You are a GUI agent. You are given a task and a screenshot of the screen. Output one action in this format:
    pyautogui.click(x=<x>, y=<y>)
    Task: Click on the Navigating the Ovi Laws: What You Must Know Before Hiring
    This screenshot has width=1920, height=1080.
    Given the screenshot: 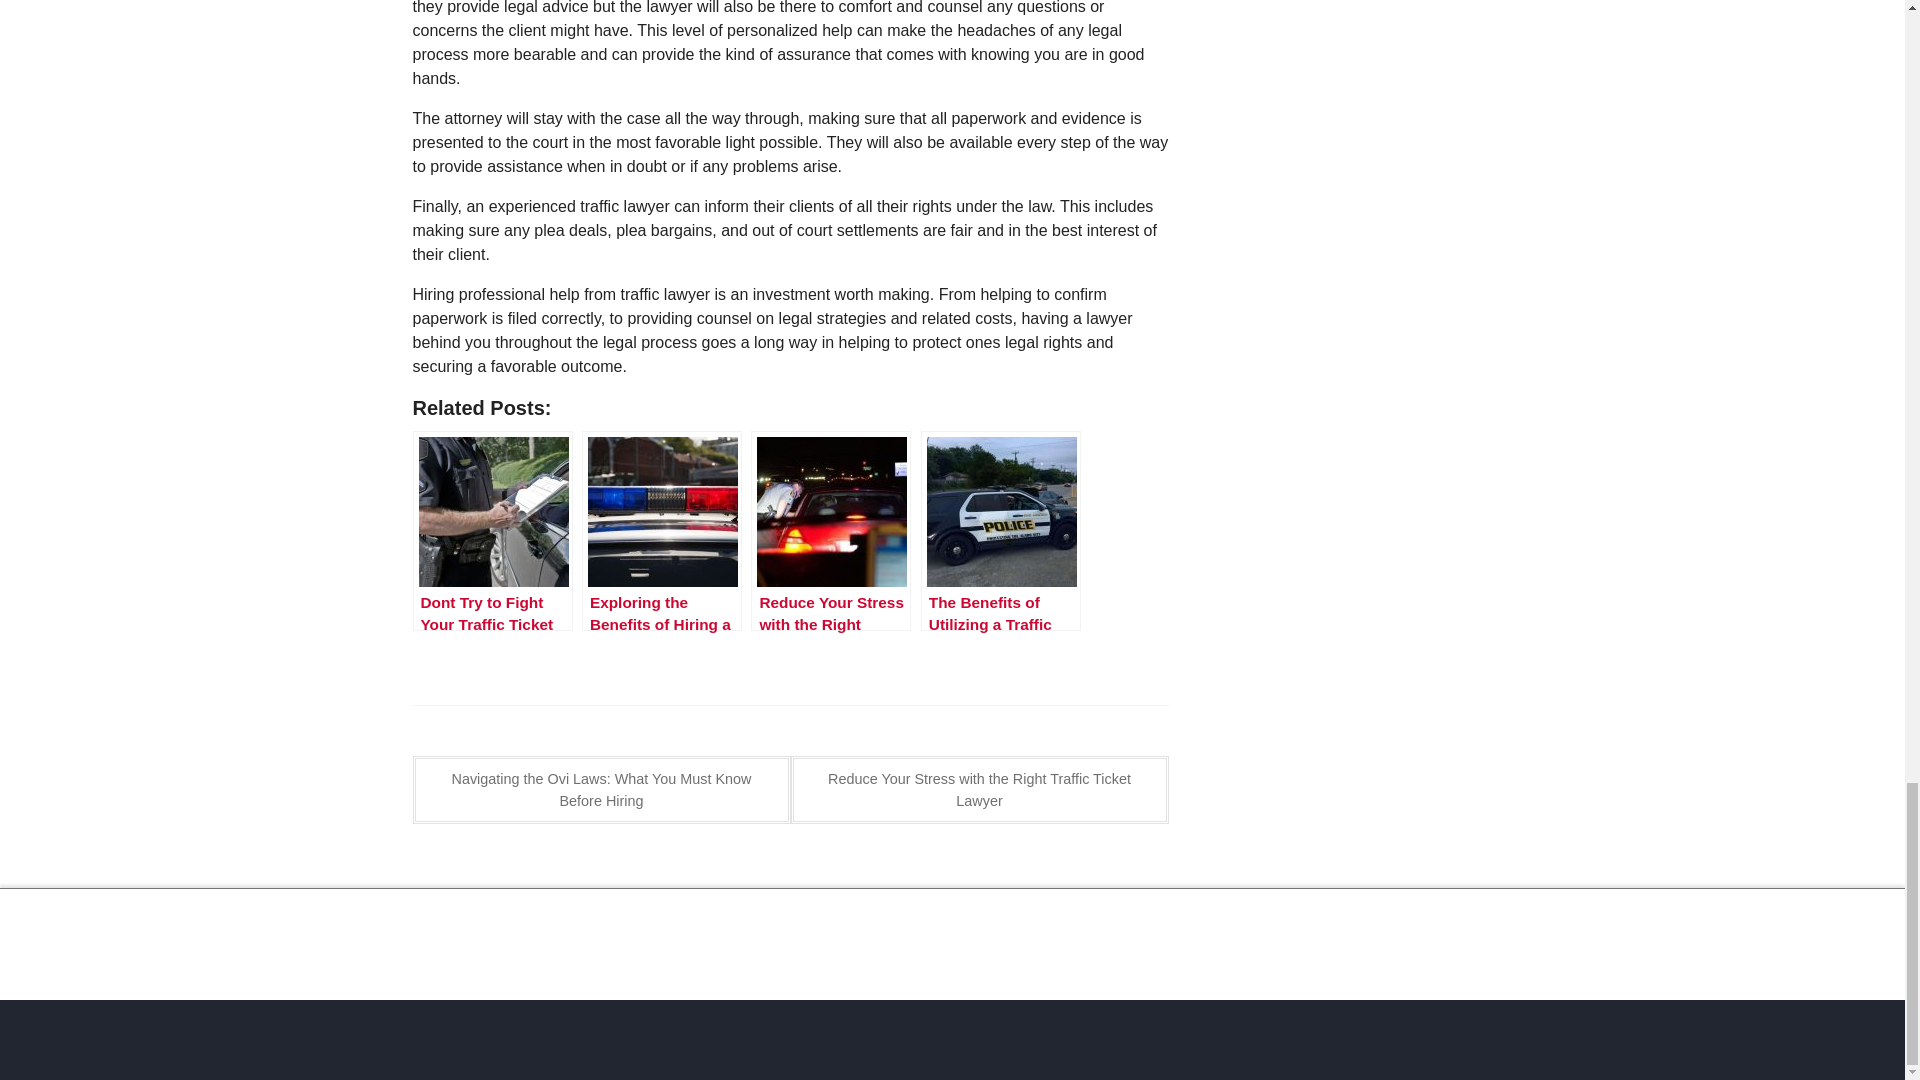 What is the action you would take?
    pyautogui.click(x=600, y=790)
    